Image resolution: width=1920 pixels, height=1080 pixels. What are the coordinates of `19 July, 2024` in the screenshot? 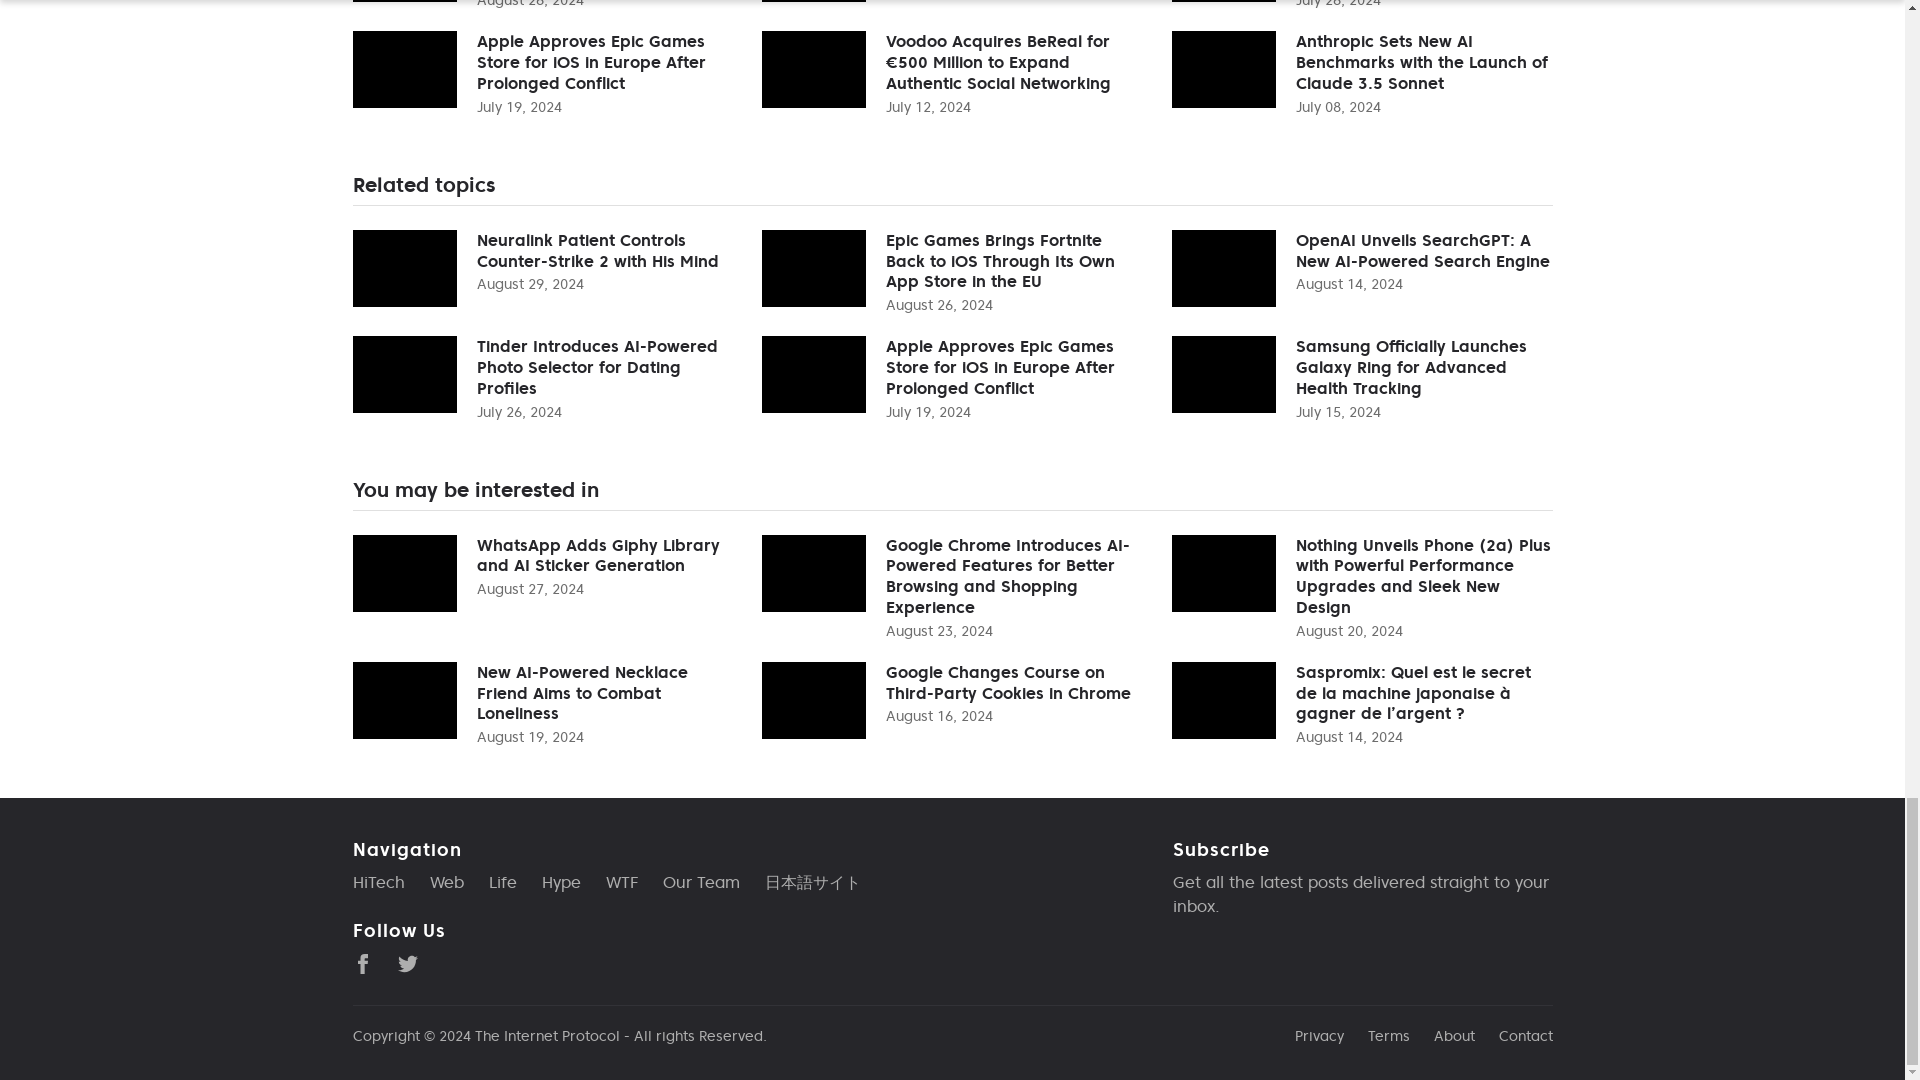 It's located at (518, 106).